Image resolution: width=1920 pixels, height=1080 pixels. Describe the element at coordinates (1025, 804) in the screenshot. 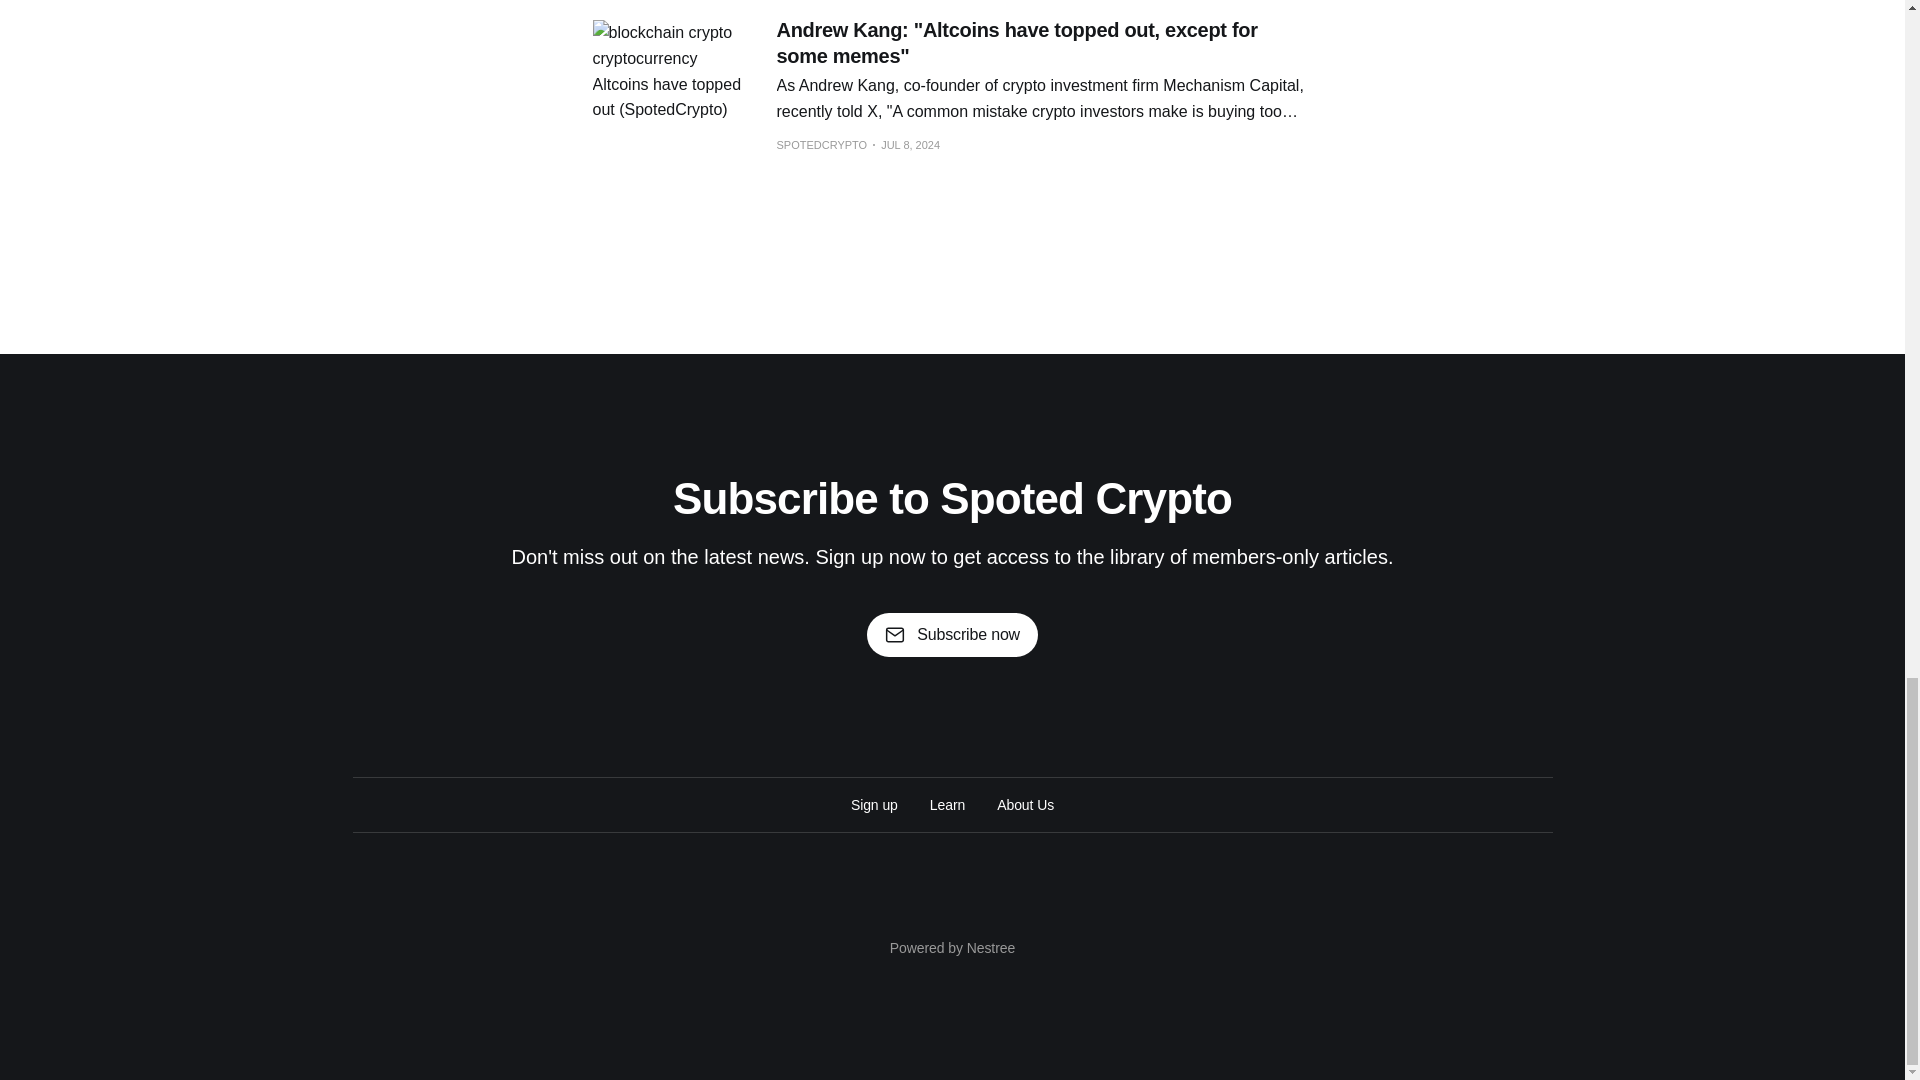

I see `About Us` at that location.